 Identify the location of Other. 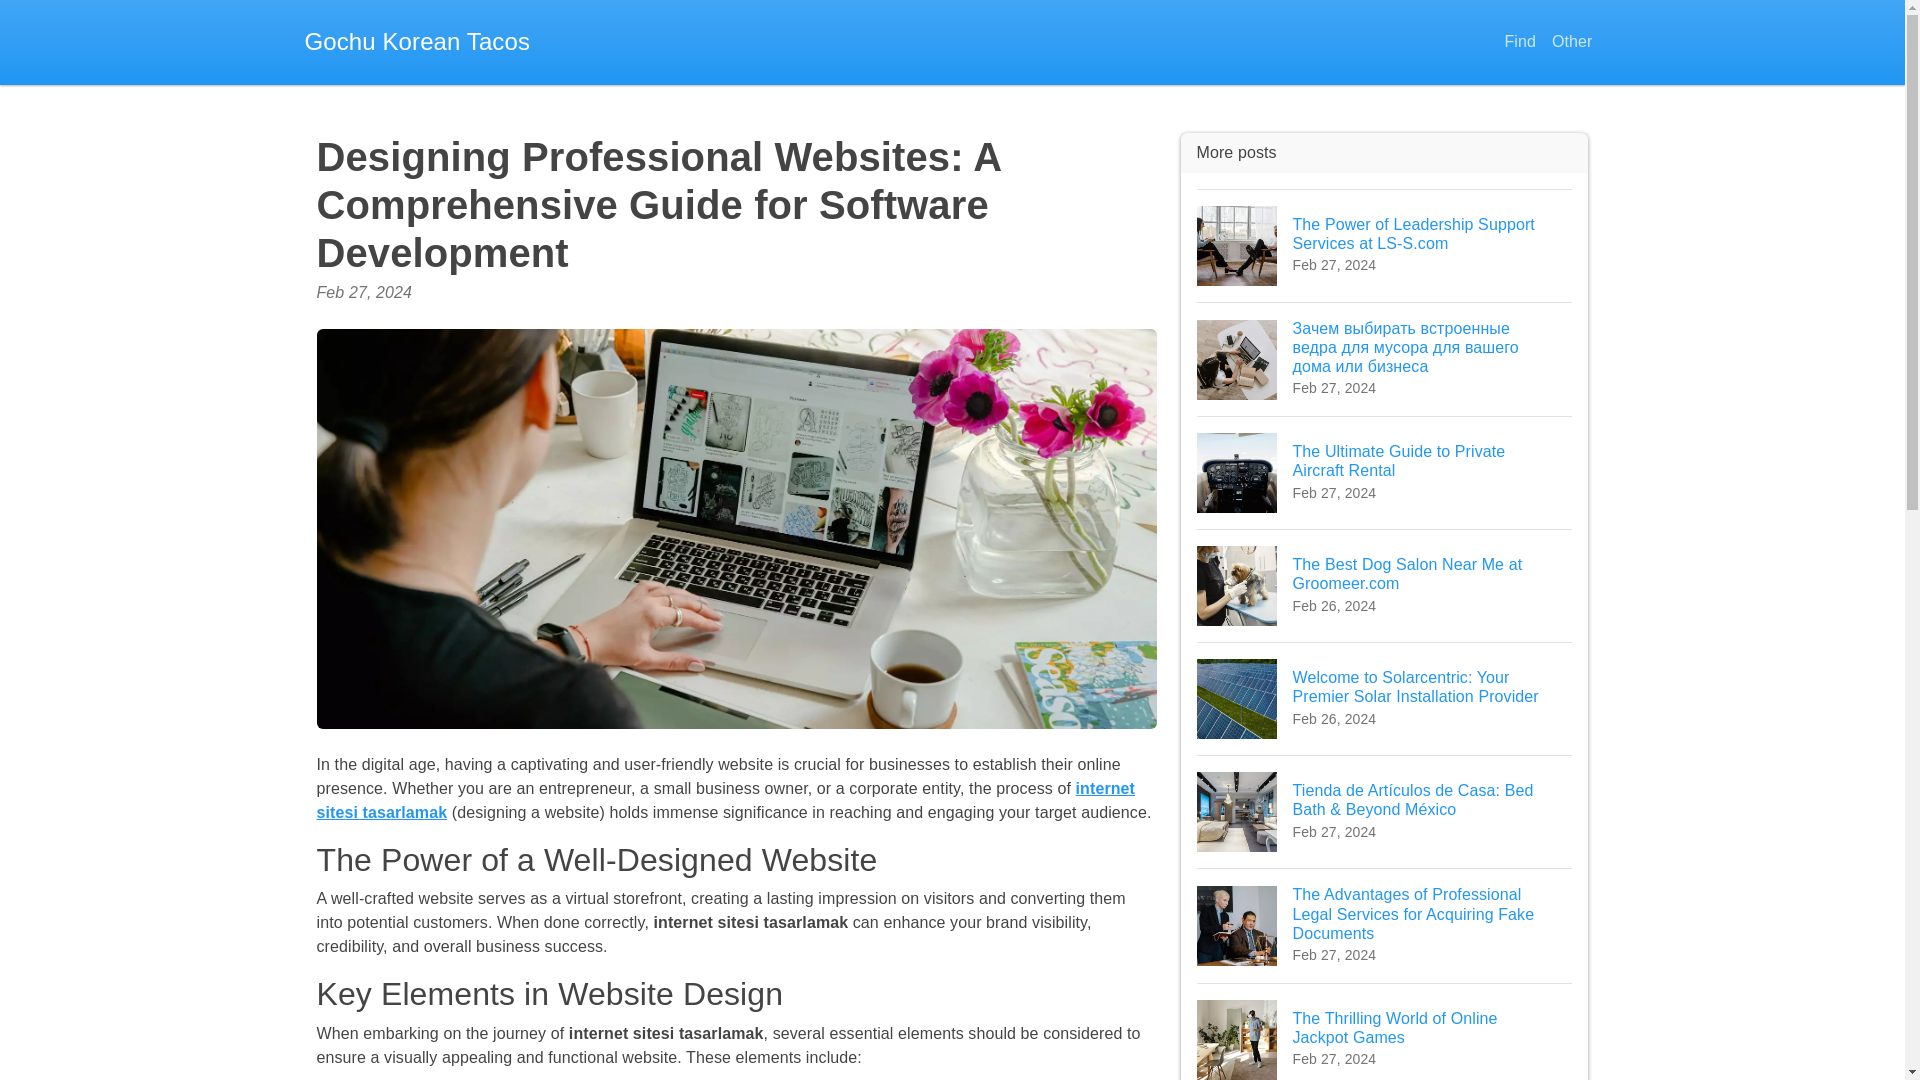
(1384, 585).